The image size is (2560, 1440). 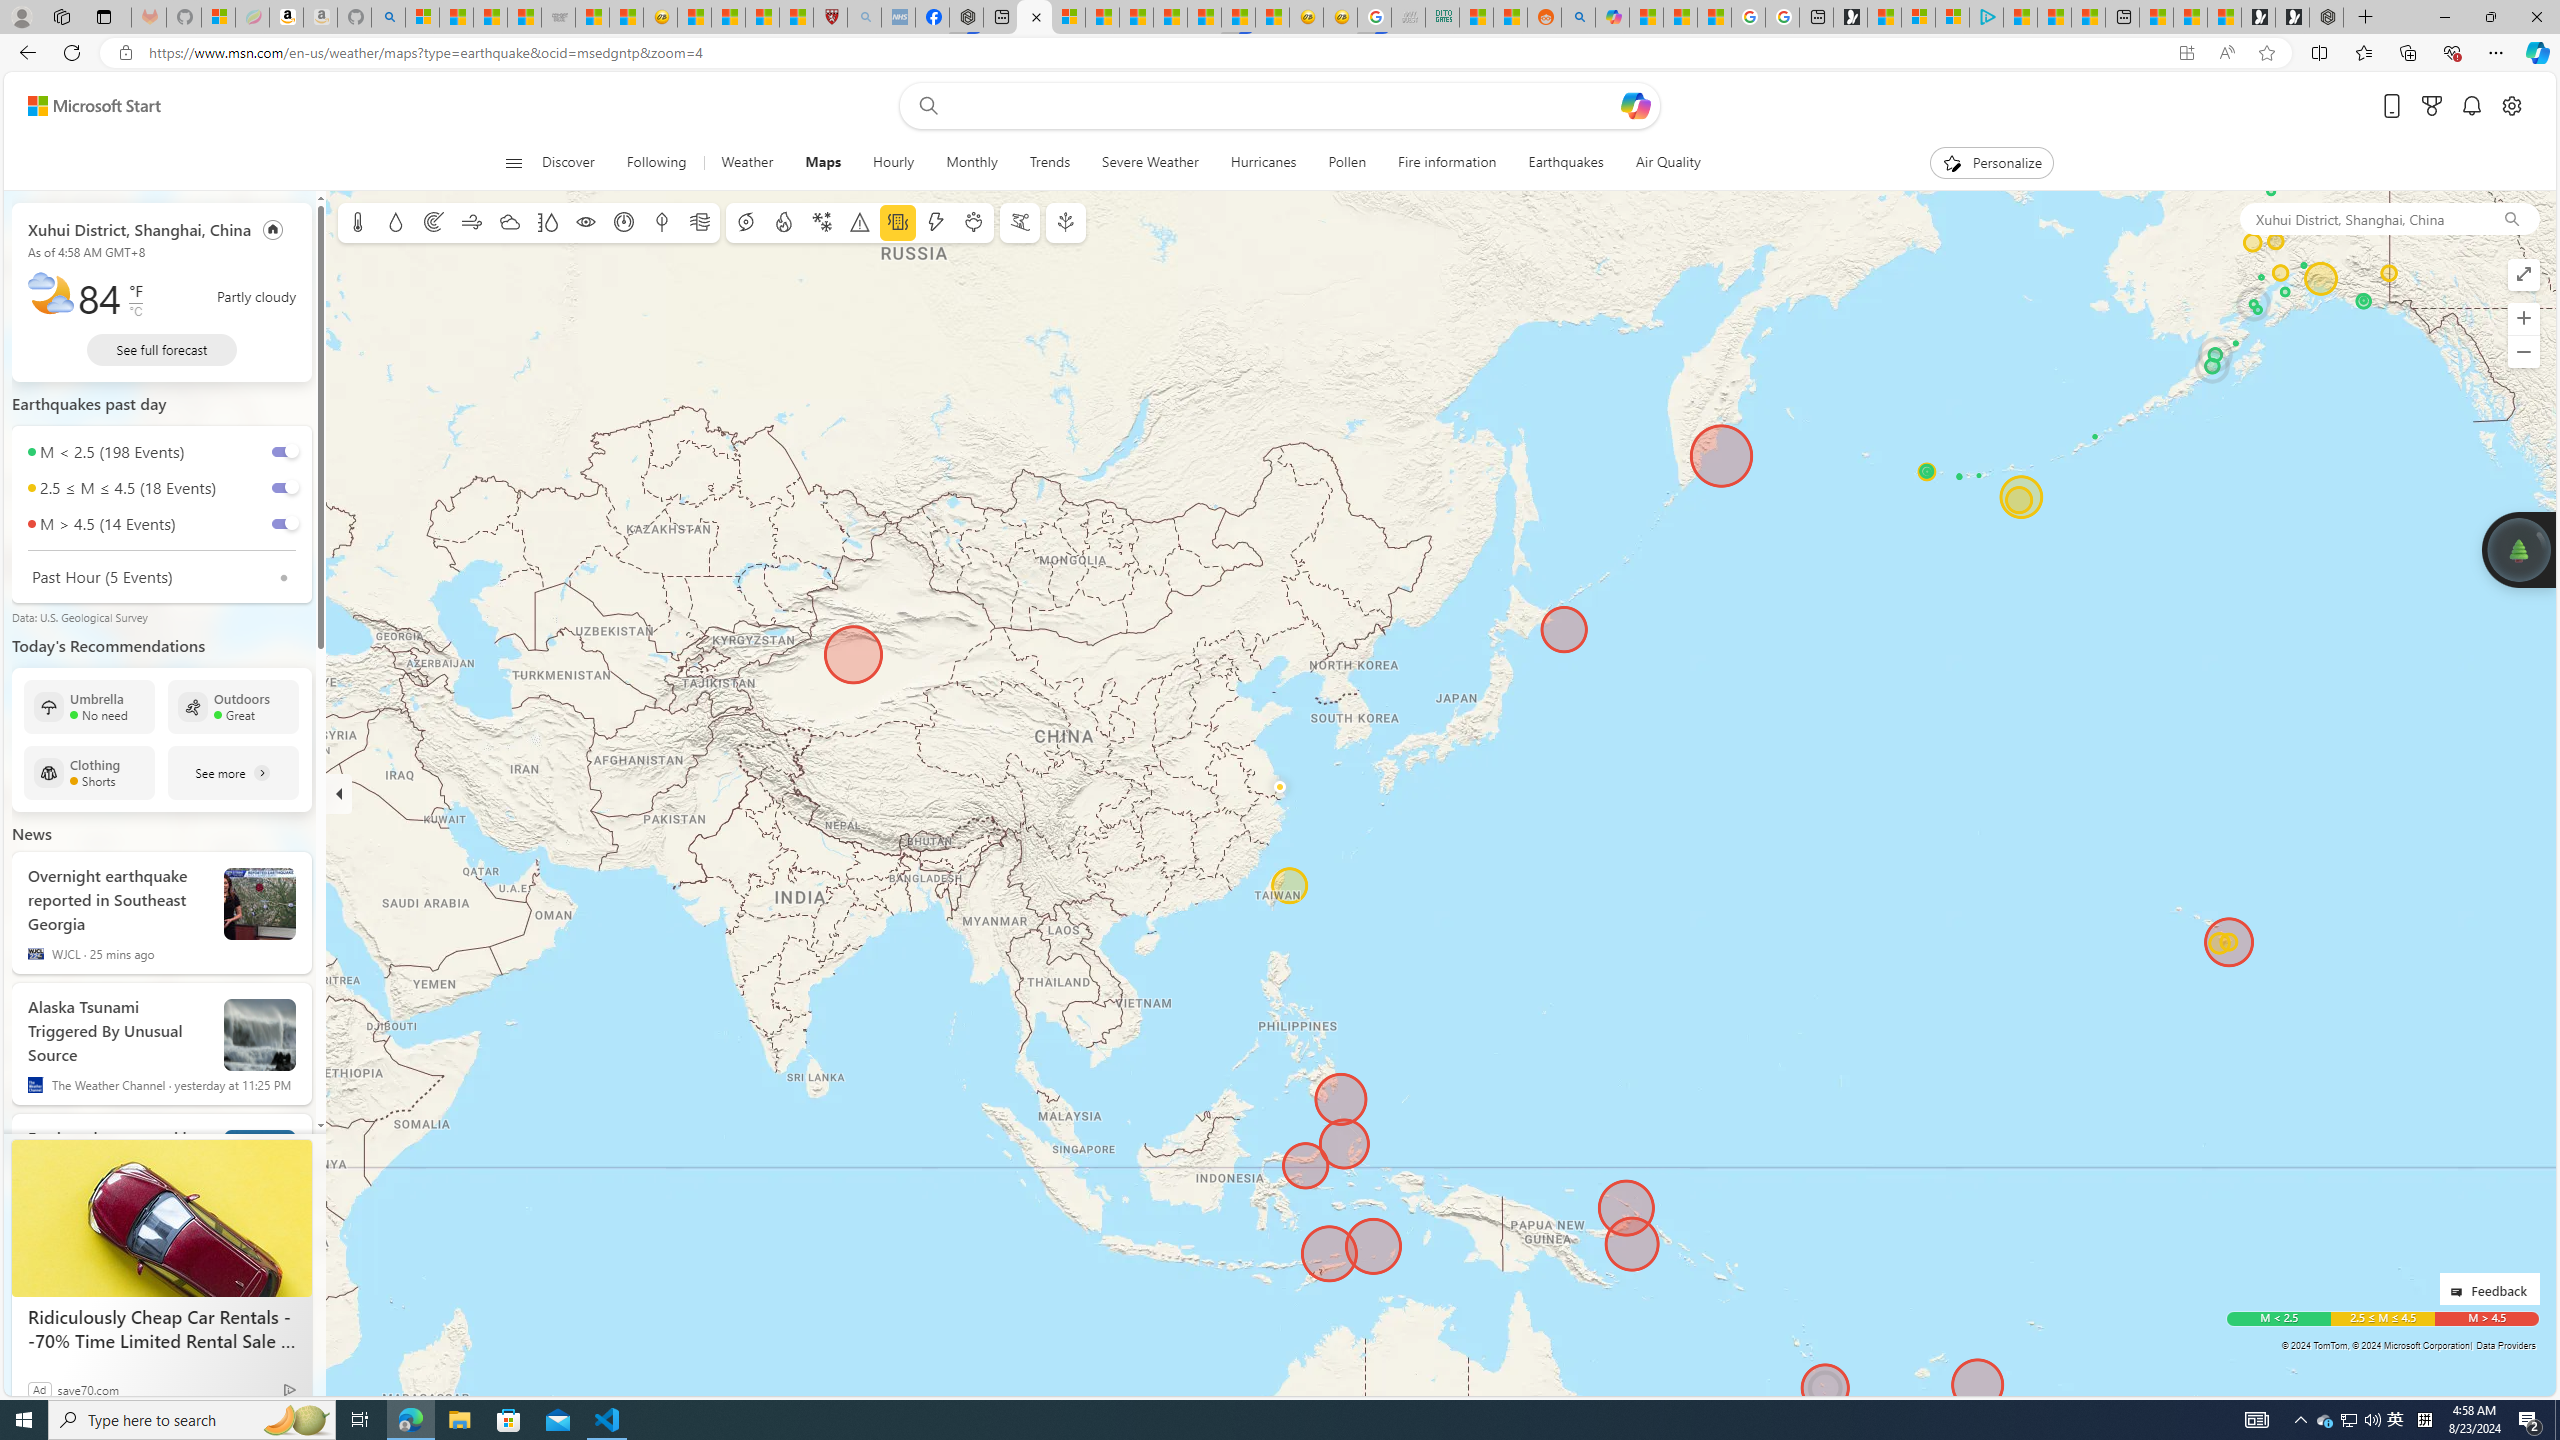 What do you see at coordinates (1036, 16) in the screenshot?
I see `Close tab` at bounding box center [1036, 16].